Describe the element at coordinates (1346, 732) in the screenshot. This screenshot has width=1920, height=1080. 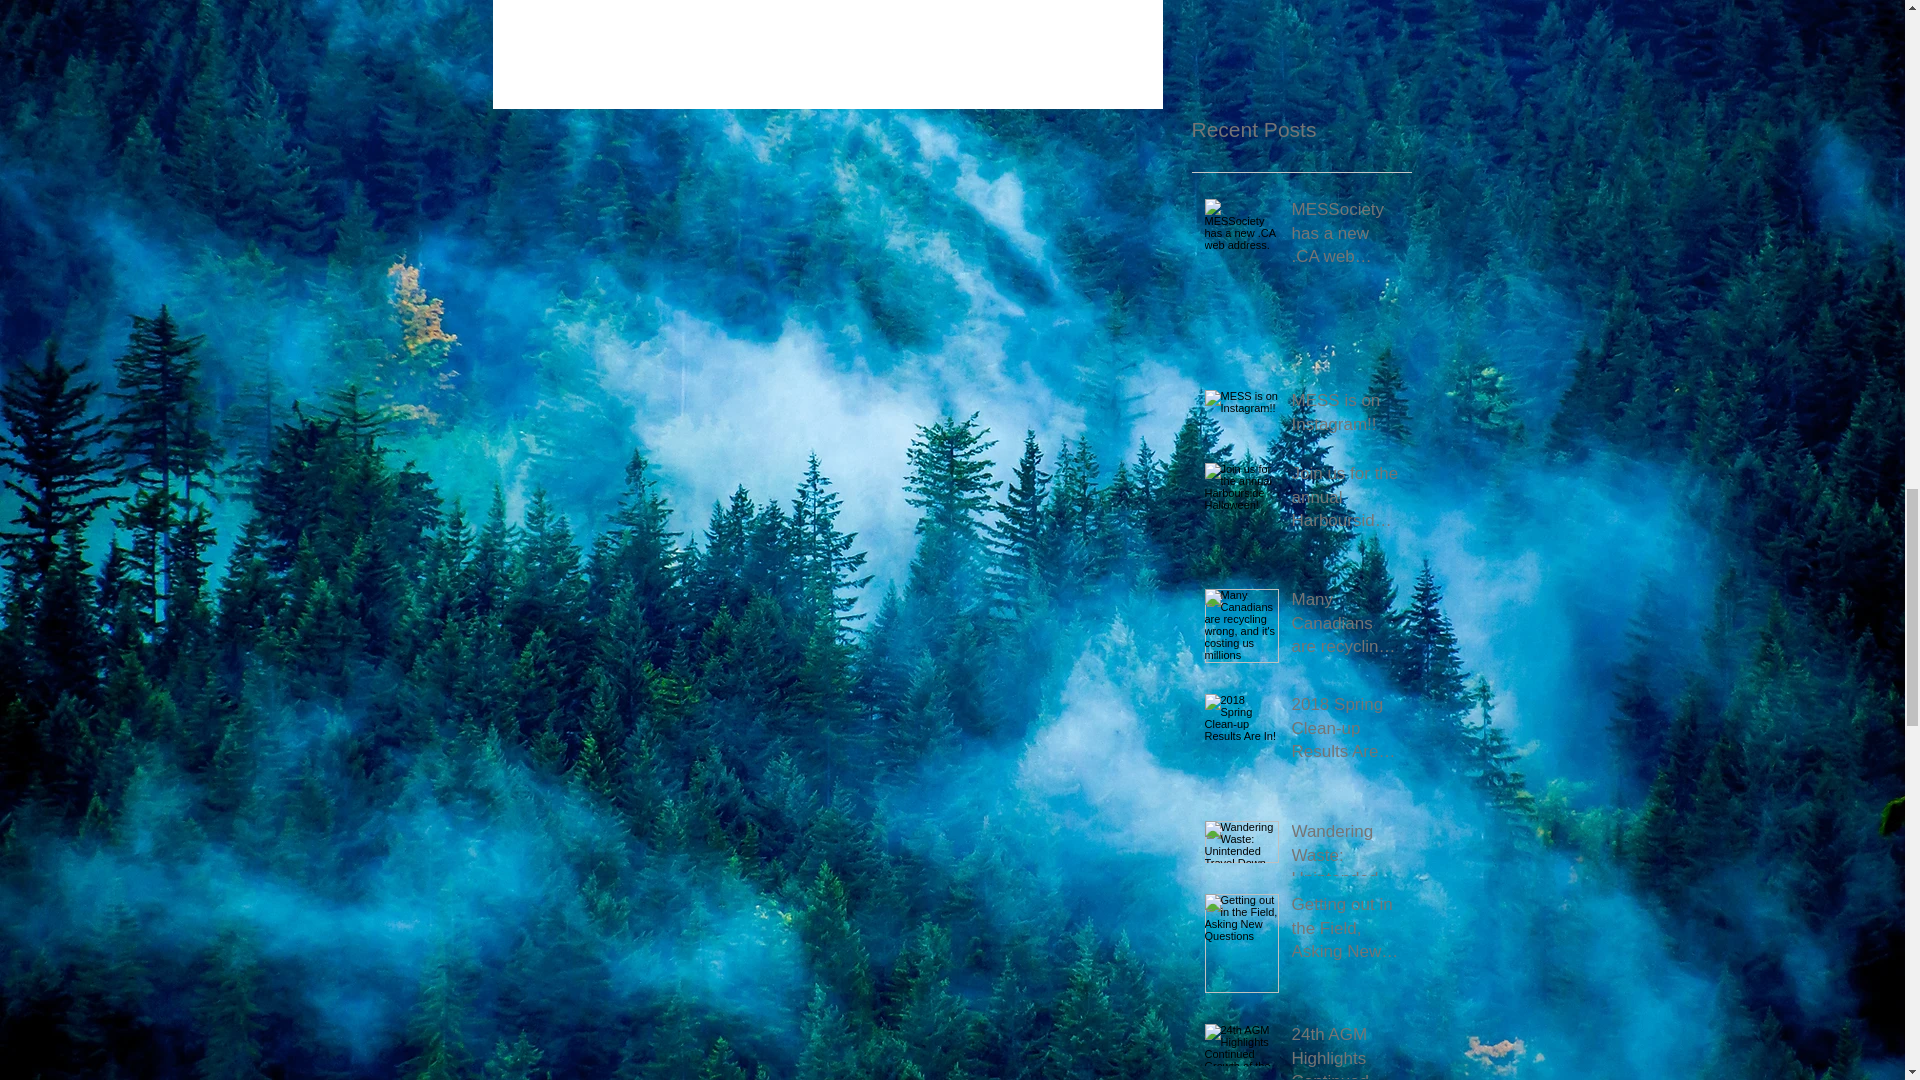
I see `2018 Spring Clean-up Results Are In!` at that location.